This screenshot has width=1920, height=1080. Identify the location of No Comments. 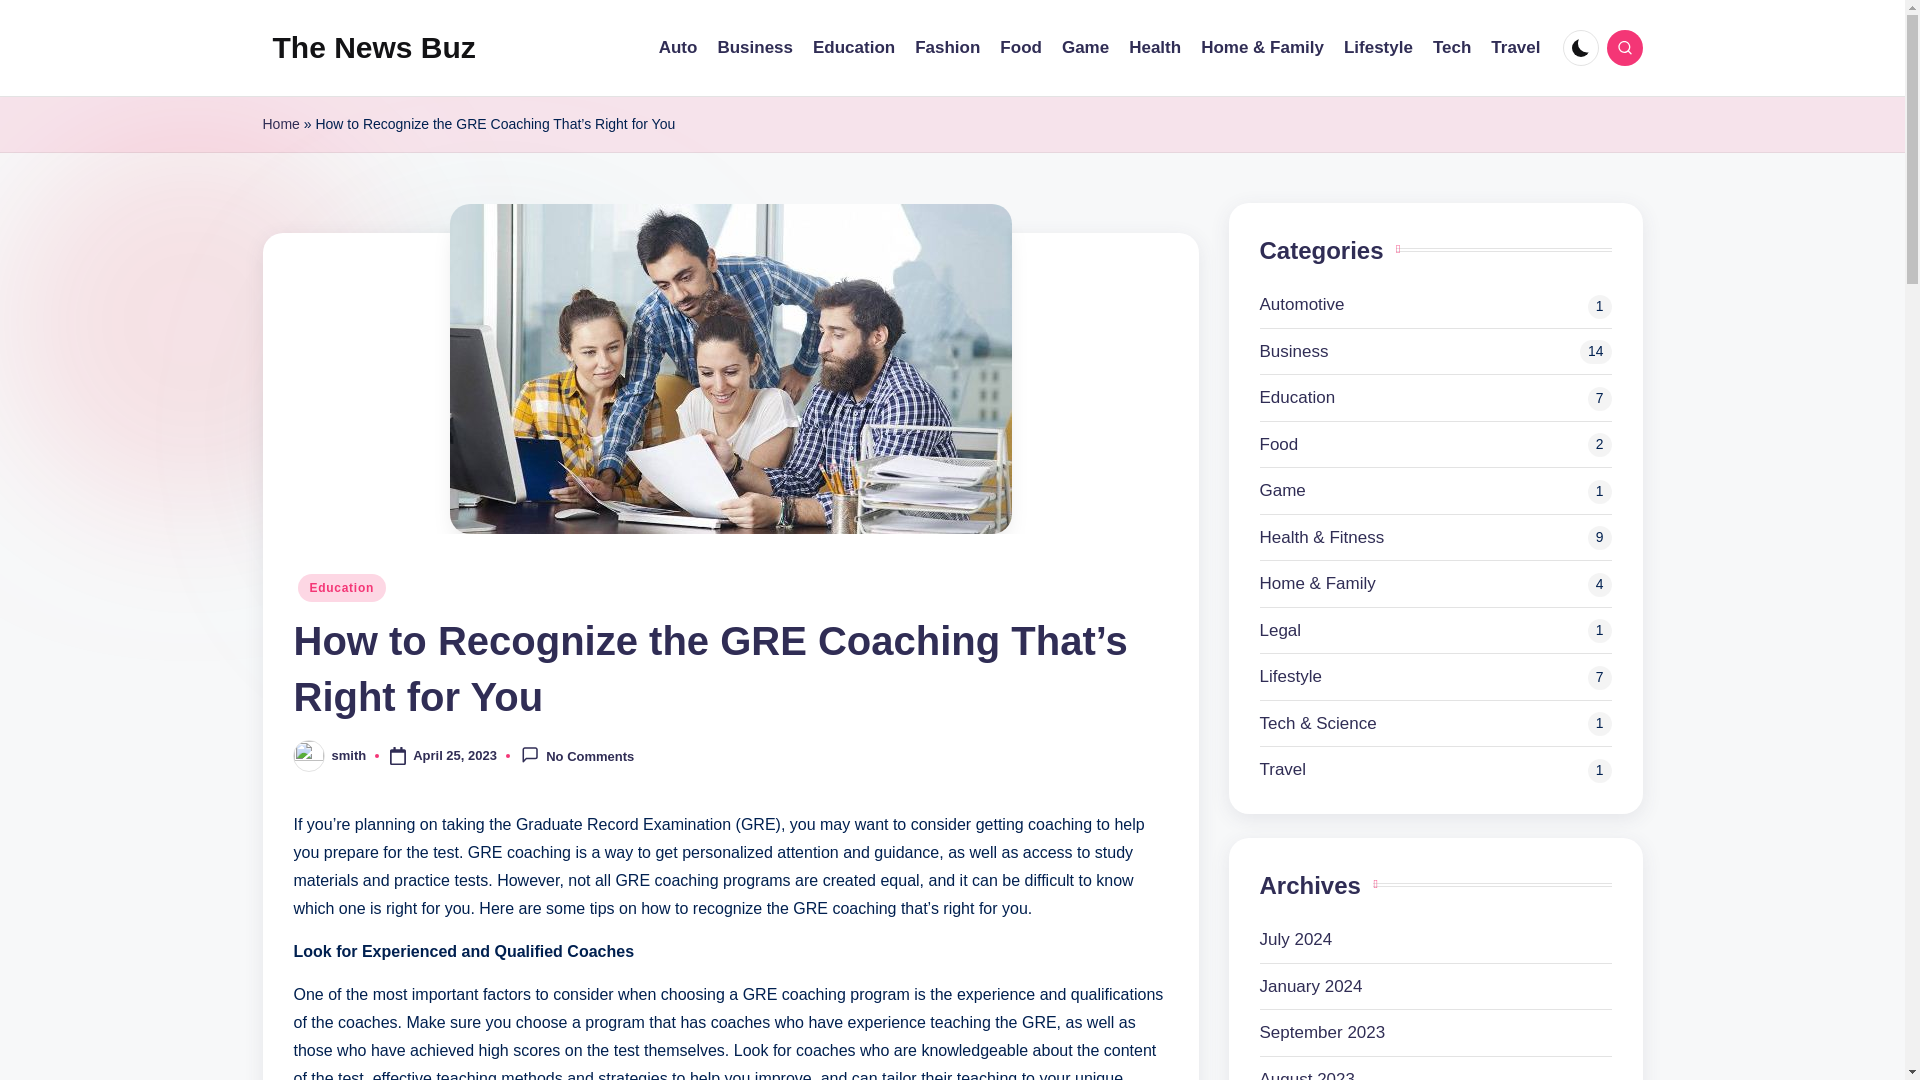
(576, 755).